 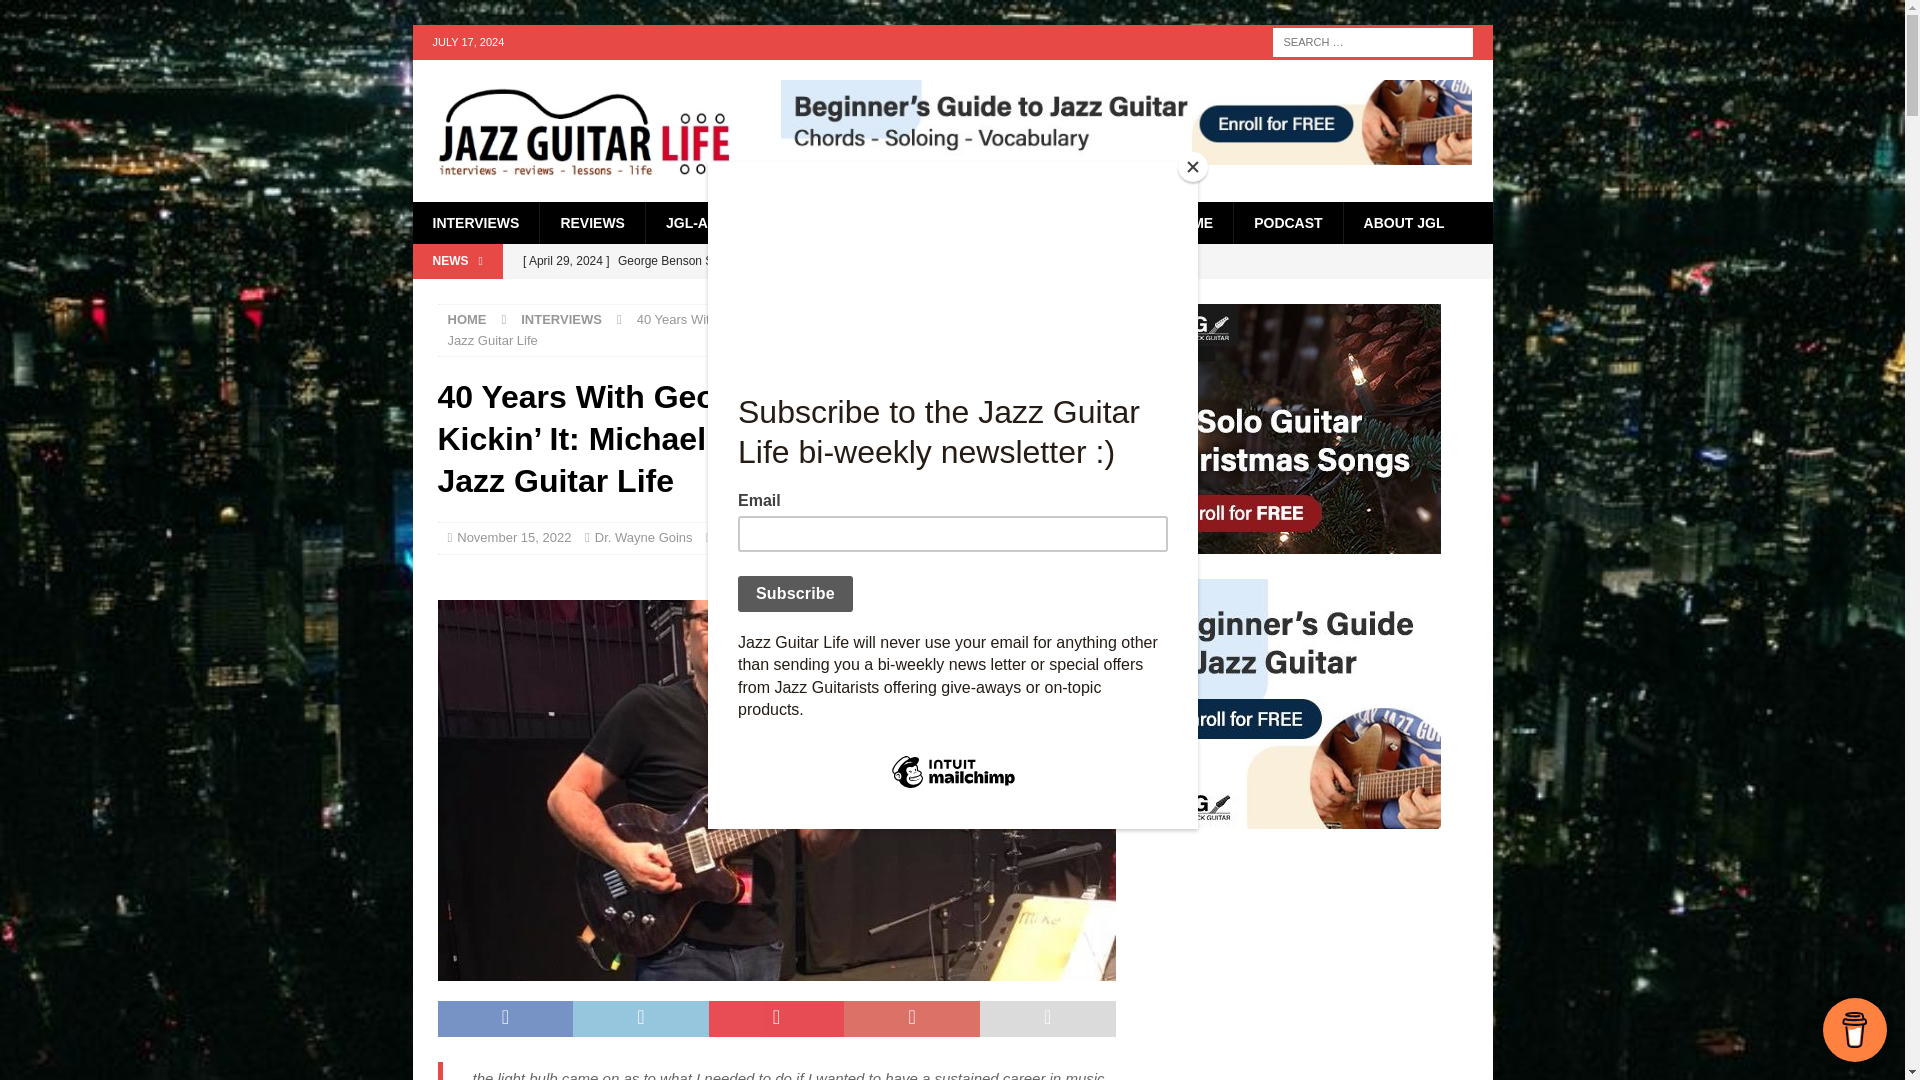 I want to click on ADVERTISE, so click(x=982, y=222).